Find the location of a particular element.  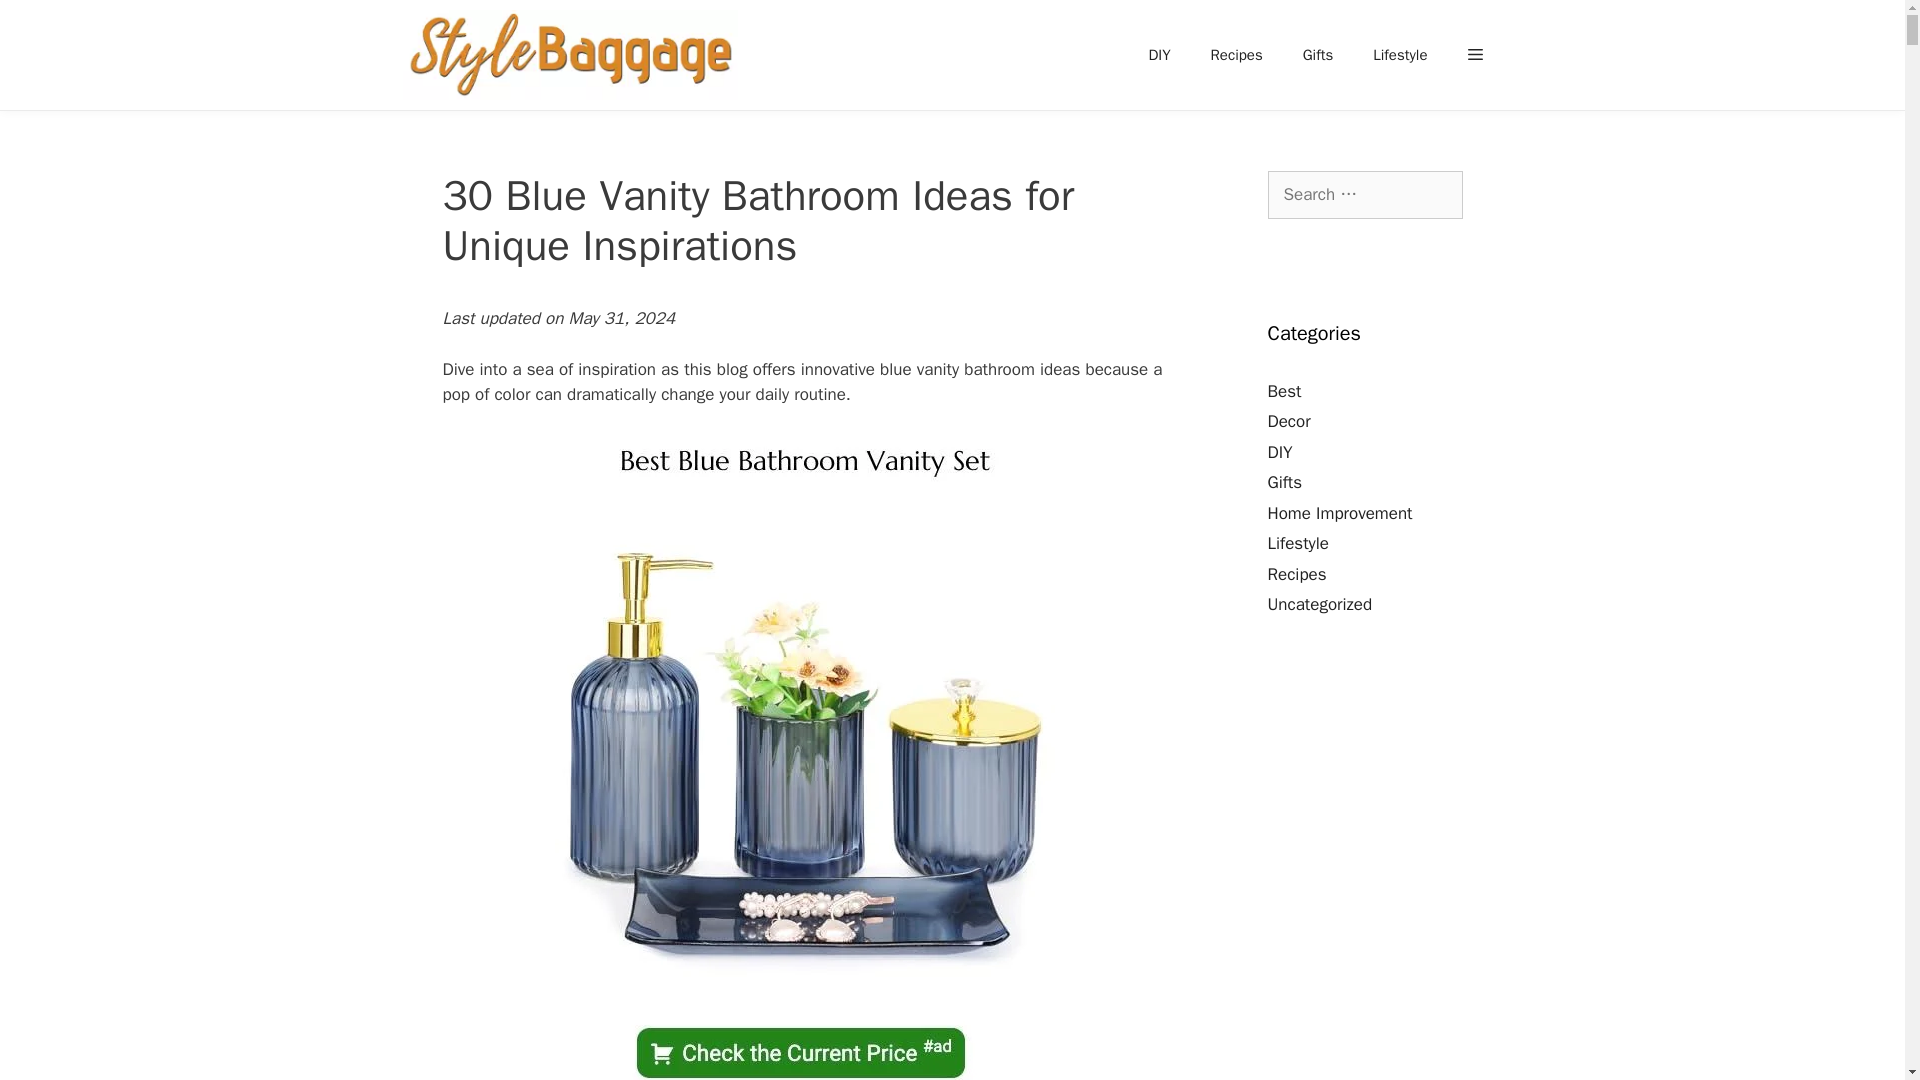

DIY is located at coordinates (1159, 54).